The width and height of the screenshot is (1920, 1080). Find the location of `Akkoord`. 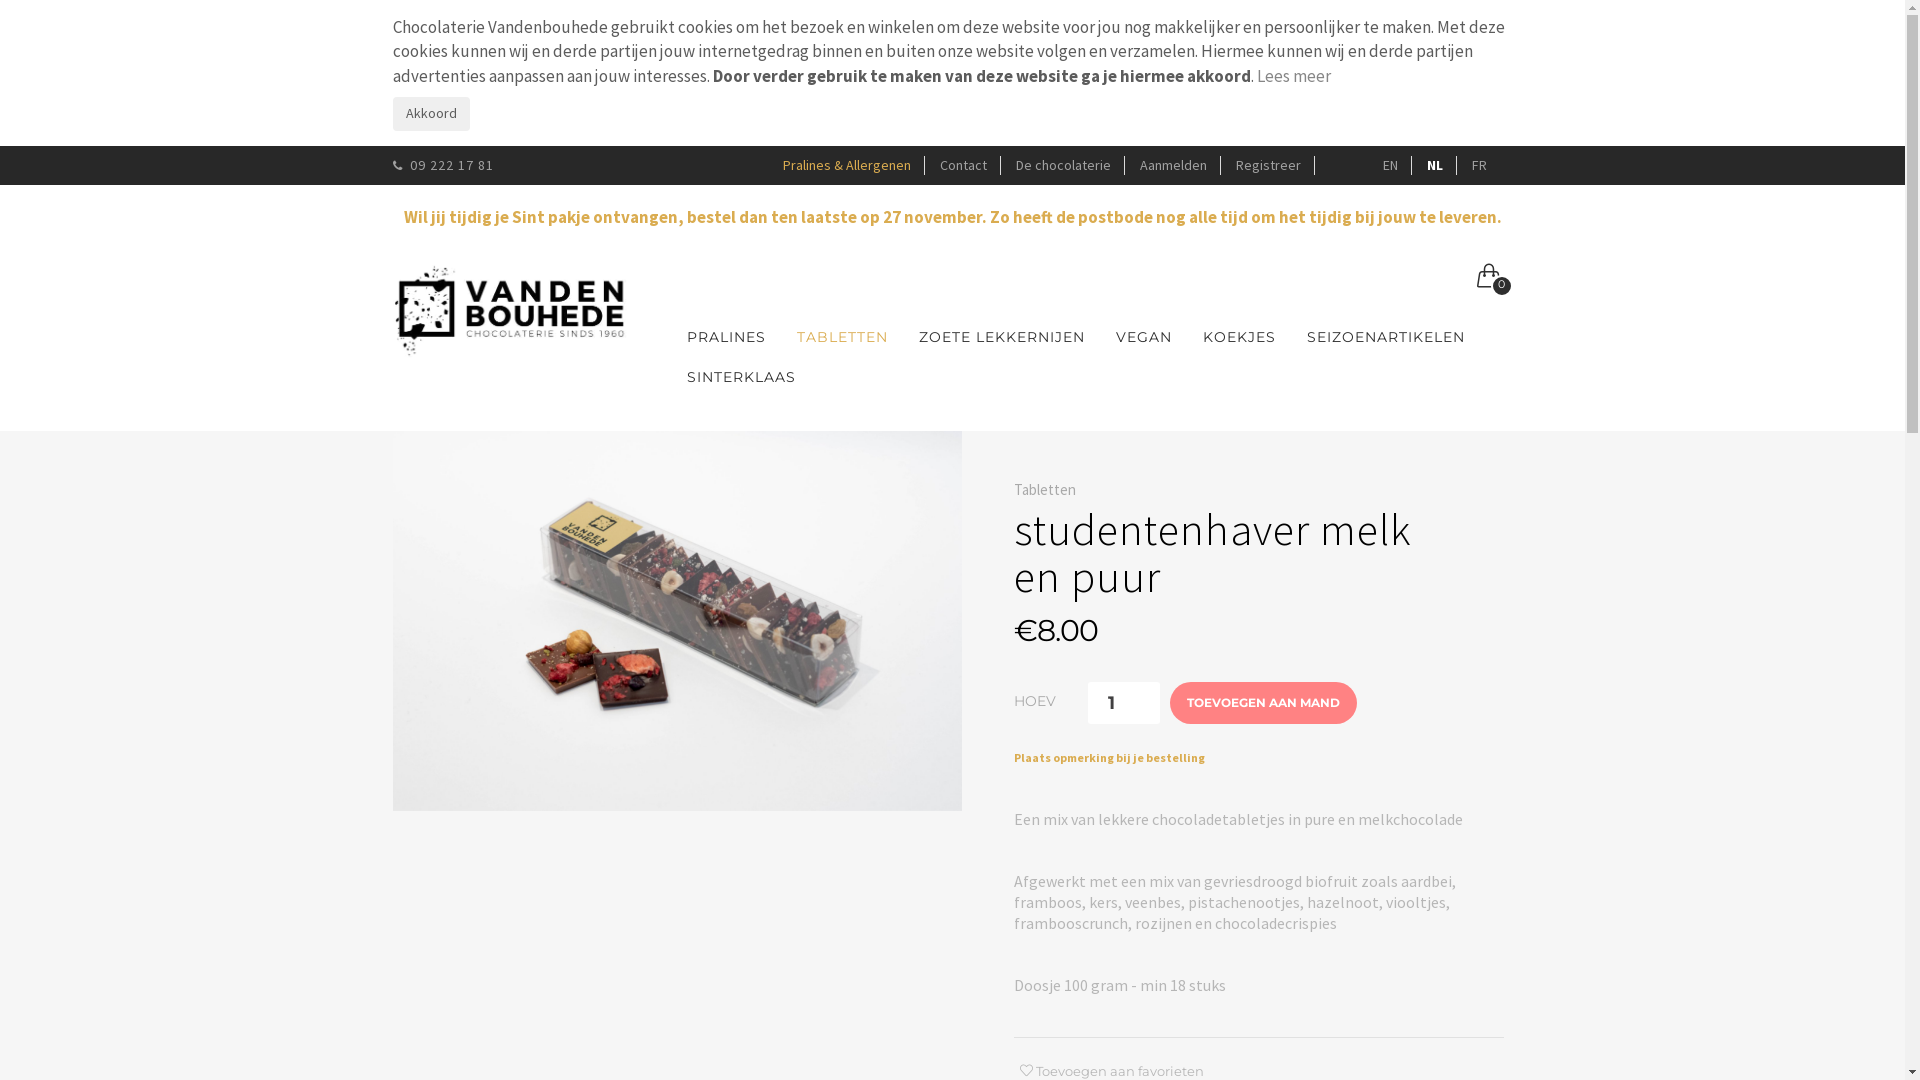

Akkoord is located at coordinates (430, 114).